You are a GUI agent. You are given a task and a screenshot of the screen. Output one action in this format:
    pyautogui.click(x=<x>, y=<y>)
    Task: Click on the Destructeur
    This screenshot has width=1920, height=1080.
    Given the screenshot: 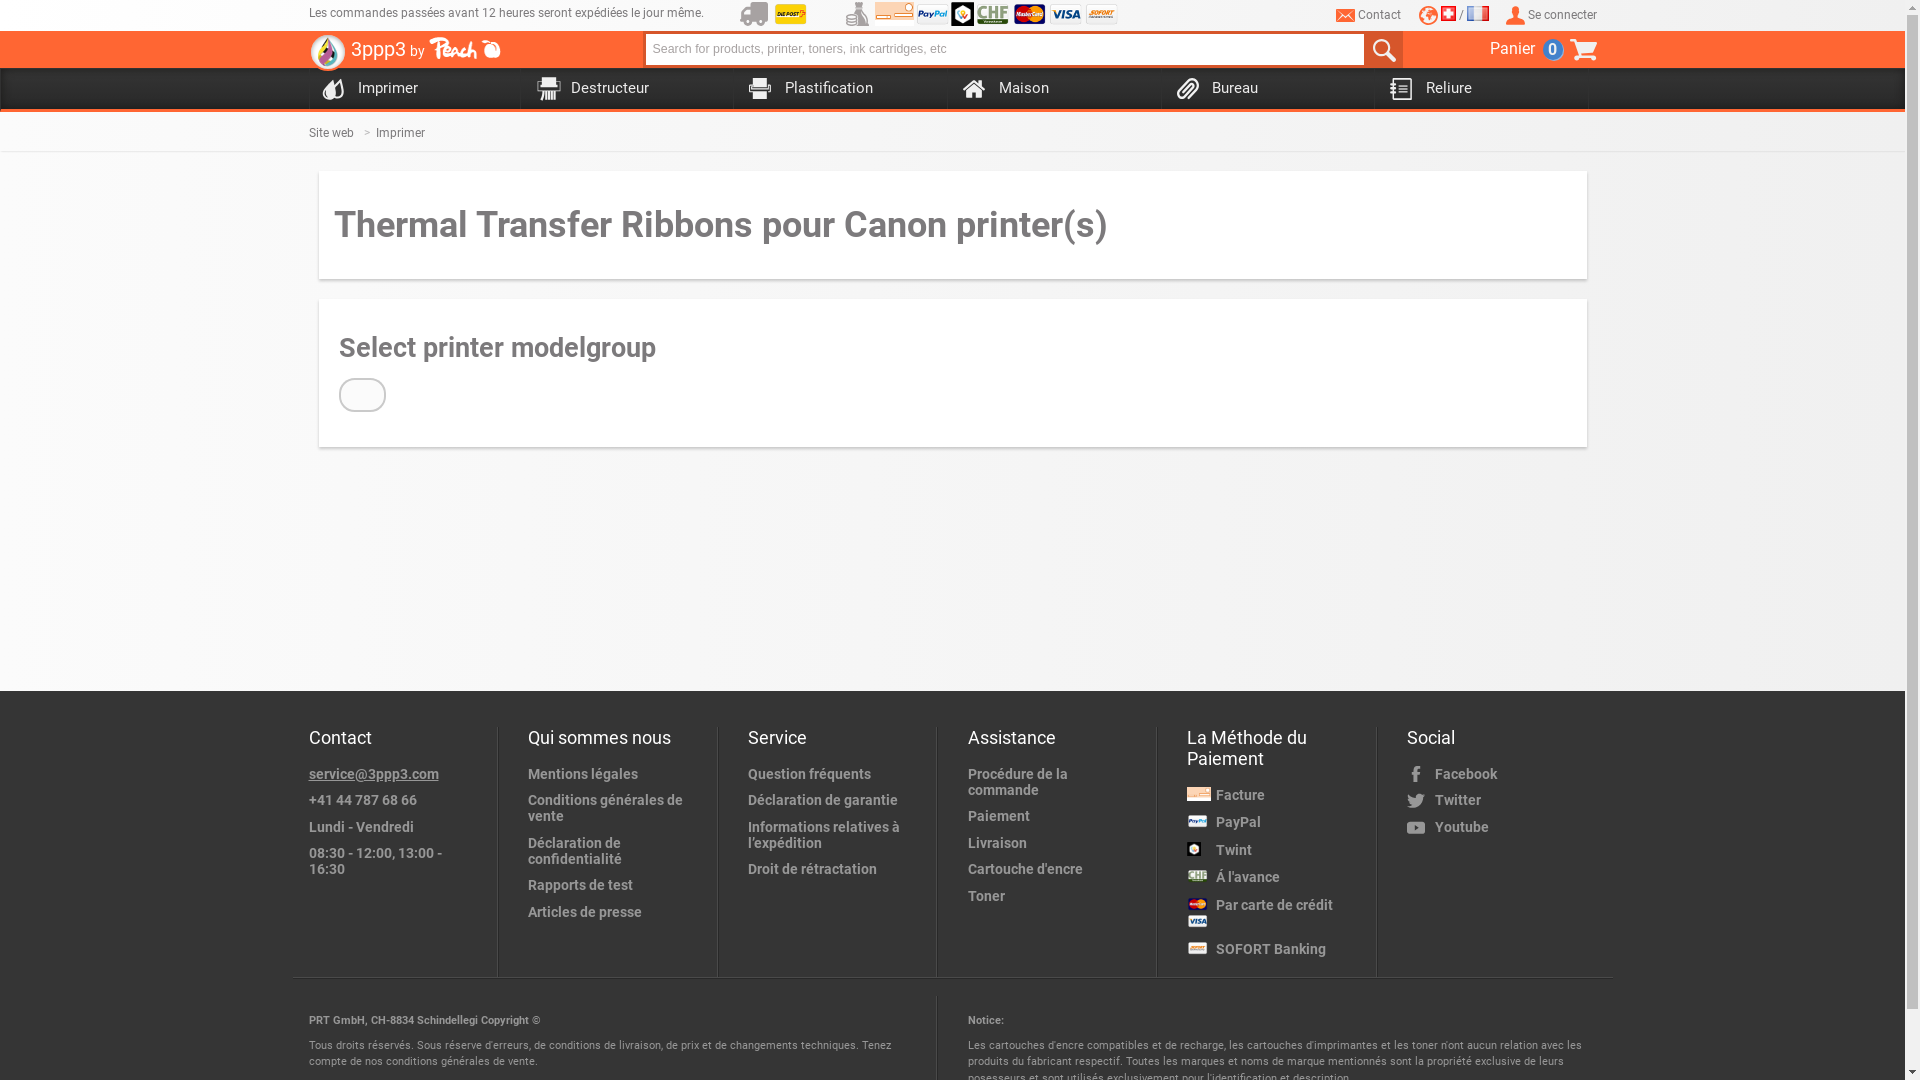 What is the action you would take?
    pyautogui.click(x=622, y=90)
    